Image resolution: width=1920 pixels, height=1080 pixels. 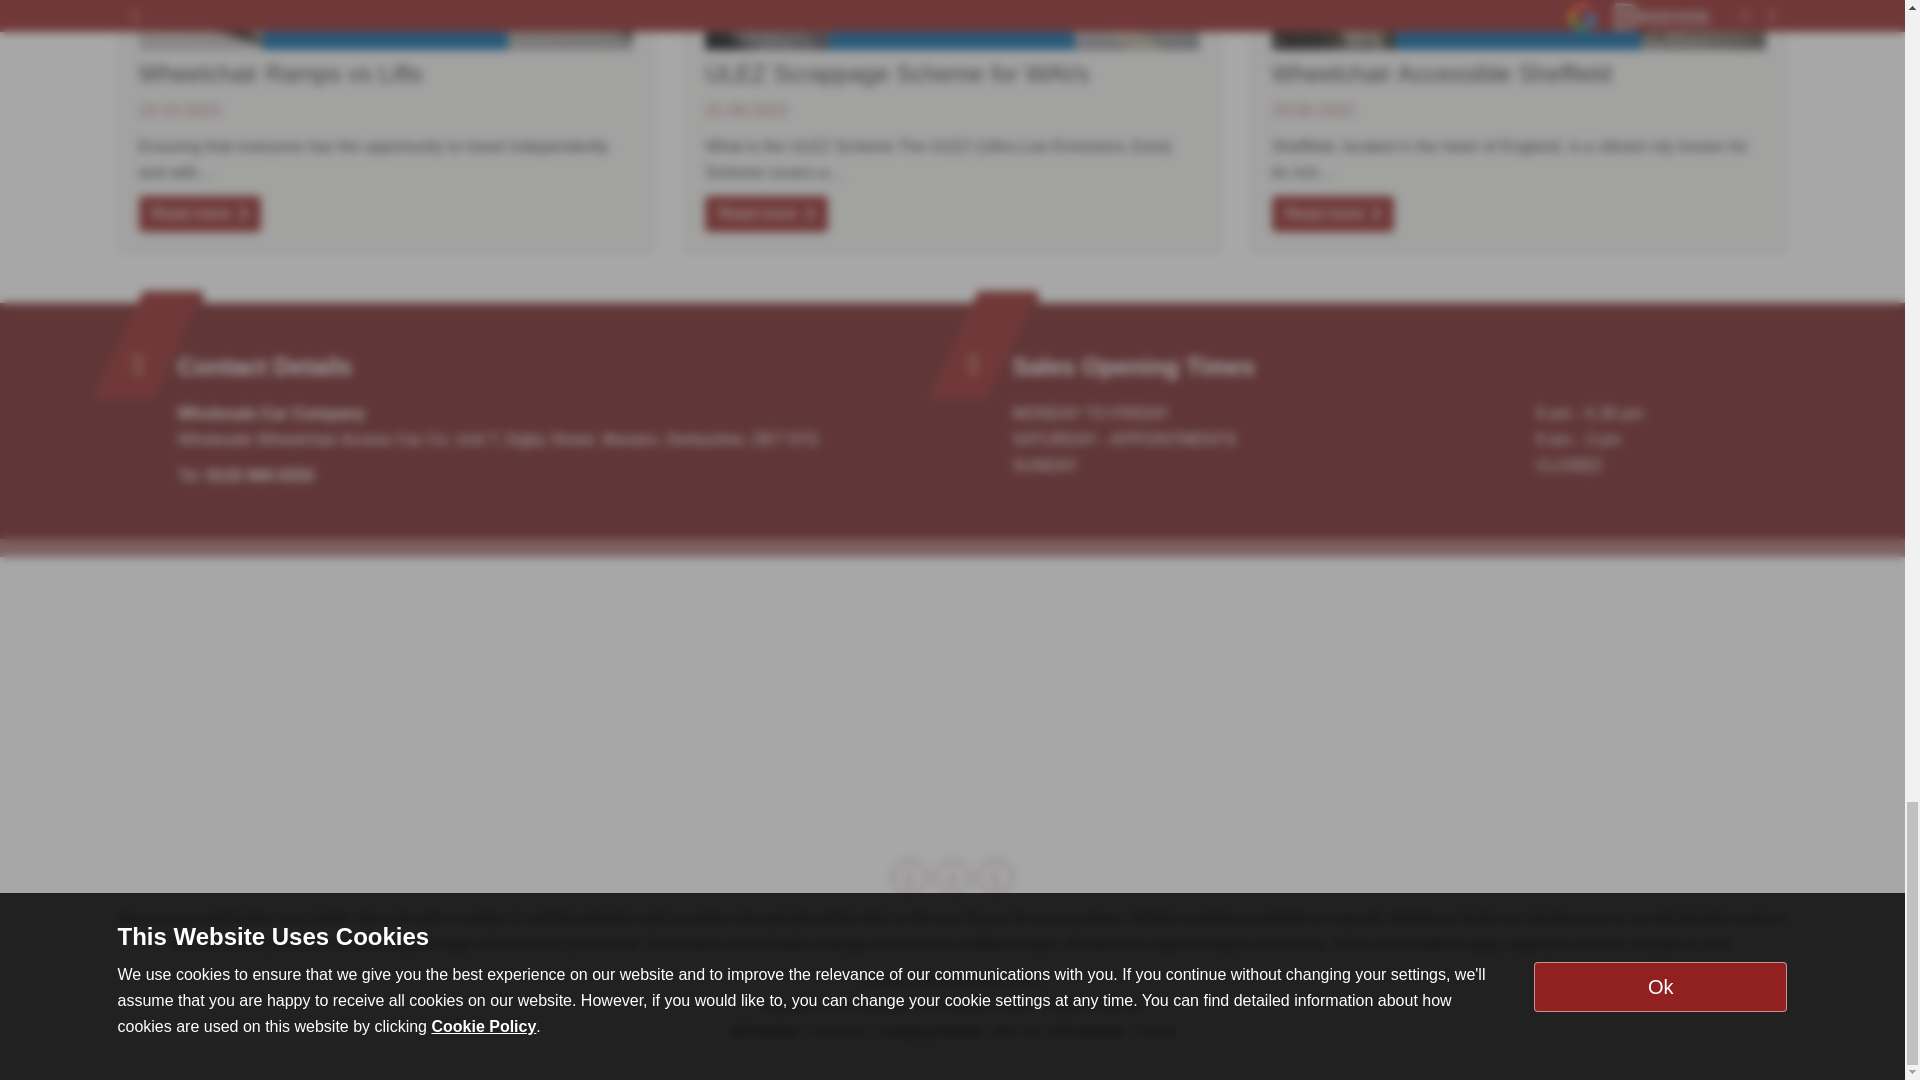 I want to click on ULEZ Scrappage Scheme for WAVs, so click(x=766, y=214).